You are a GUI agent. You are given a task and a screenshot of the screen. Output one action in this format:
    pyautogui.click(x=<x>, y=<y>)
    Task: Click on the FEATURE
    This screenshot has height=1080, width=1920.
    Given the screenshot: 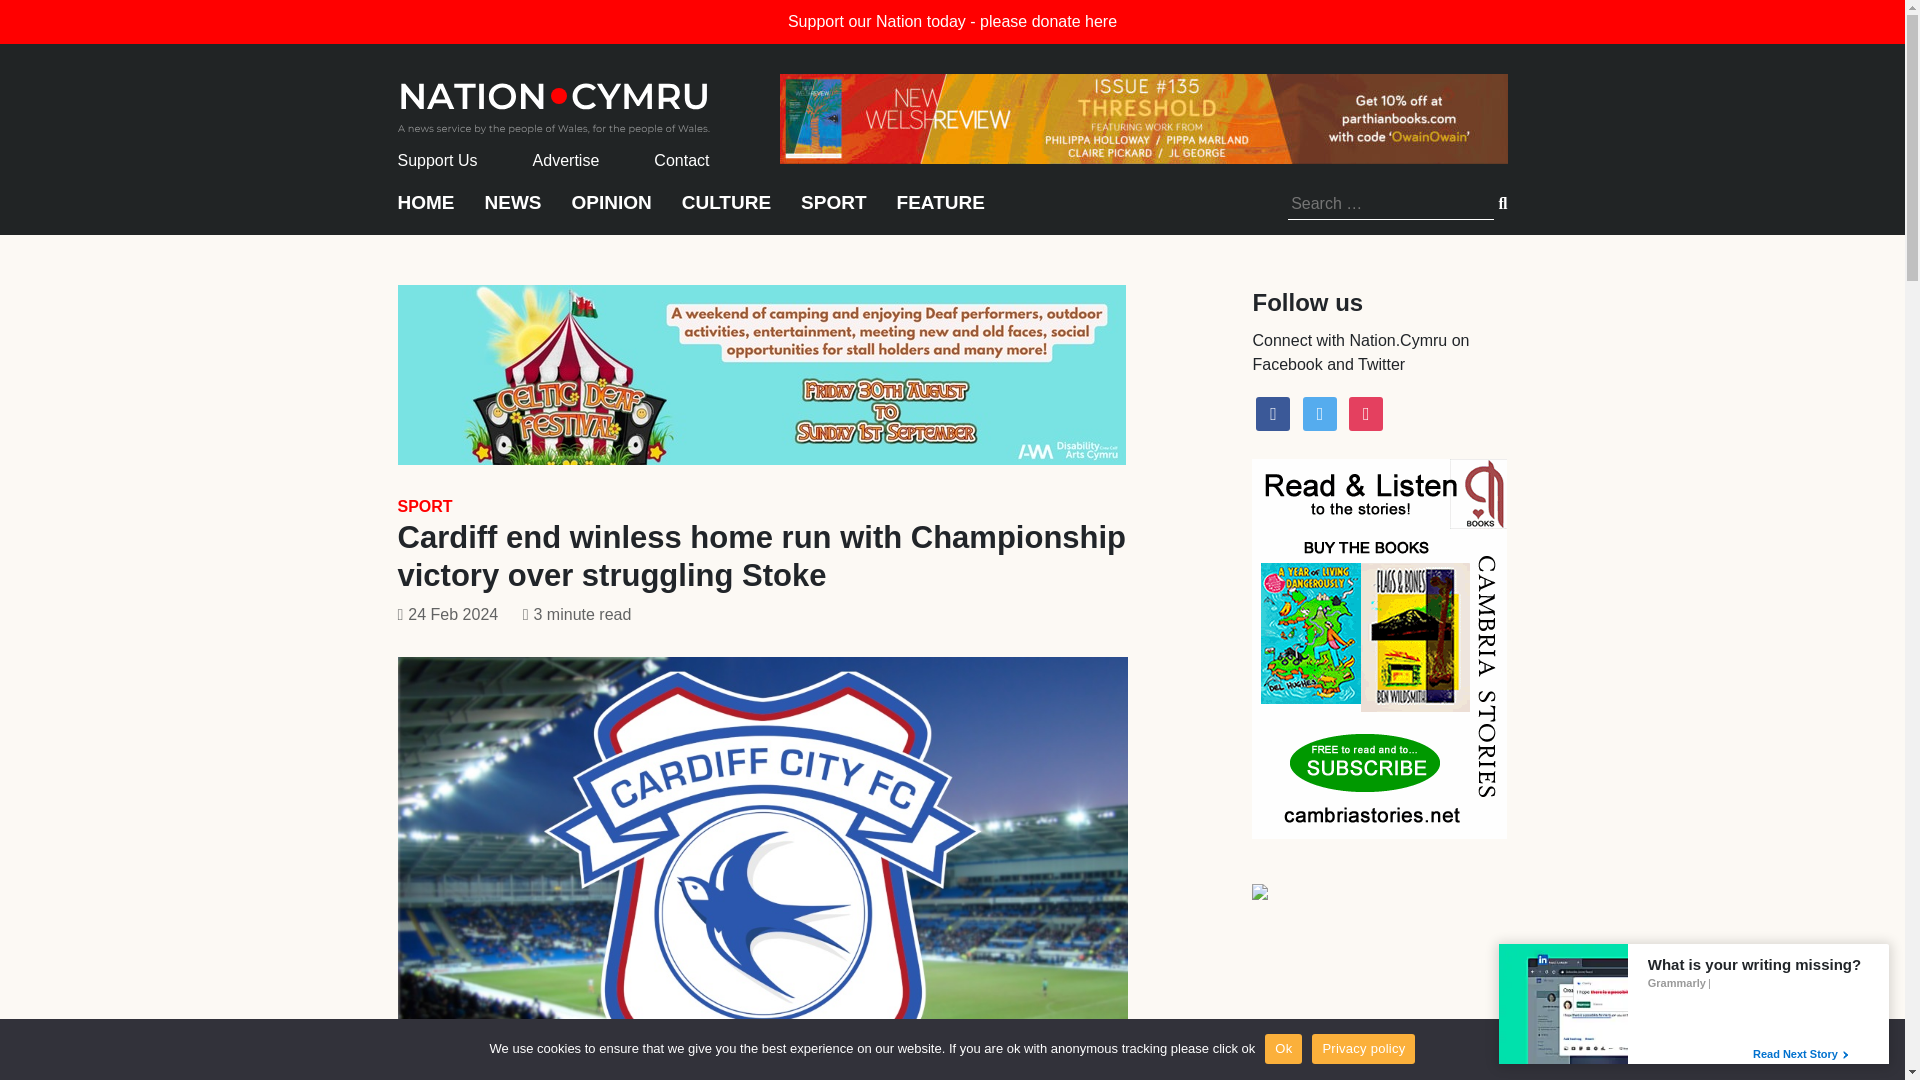 What is the action you would take?
    pyautogui.click(x=940, y=212)
    